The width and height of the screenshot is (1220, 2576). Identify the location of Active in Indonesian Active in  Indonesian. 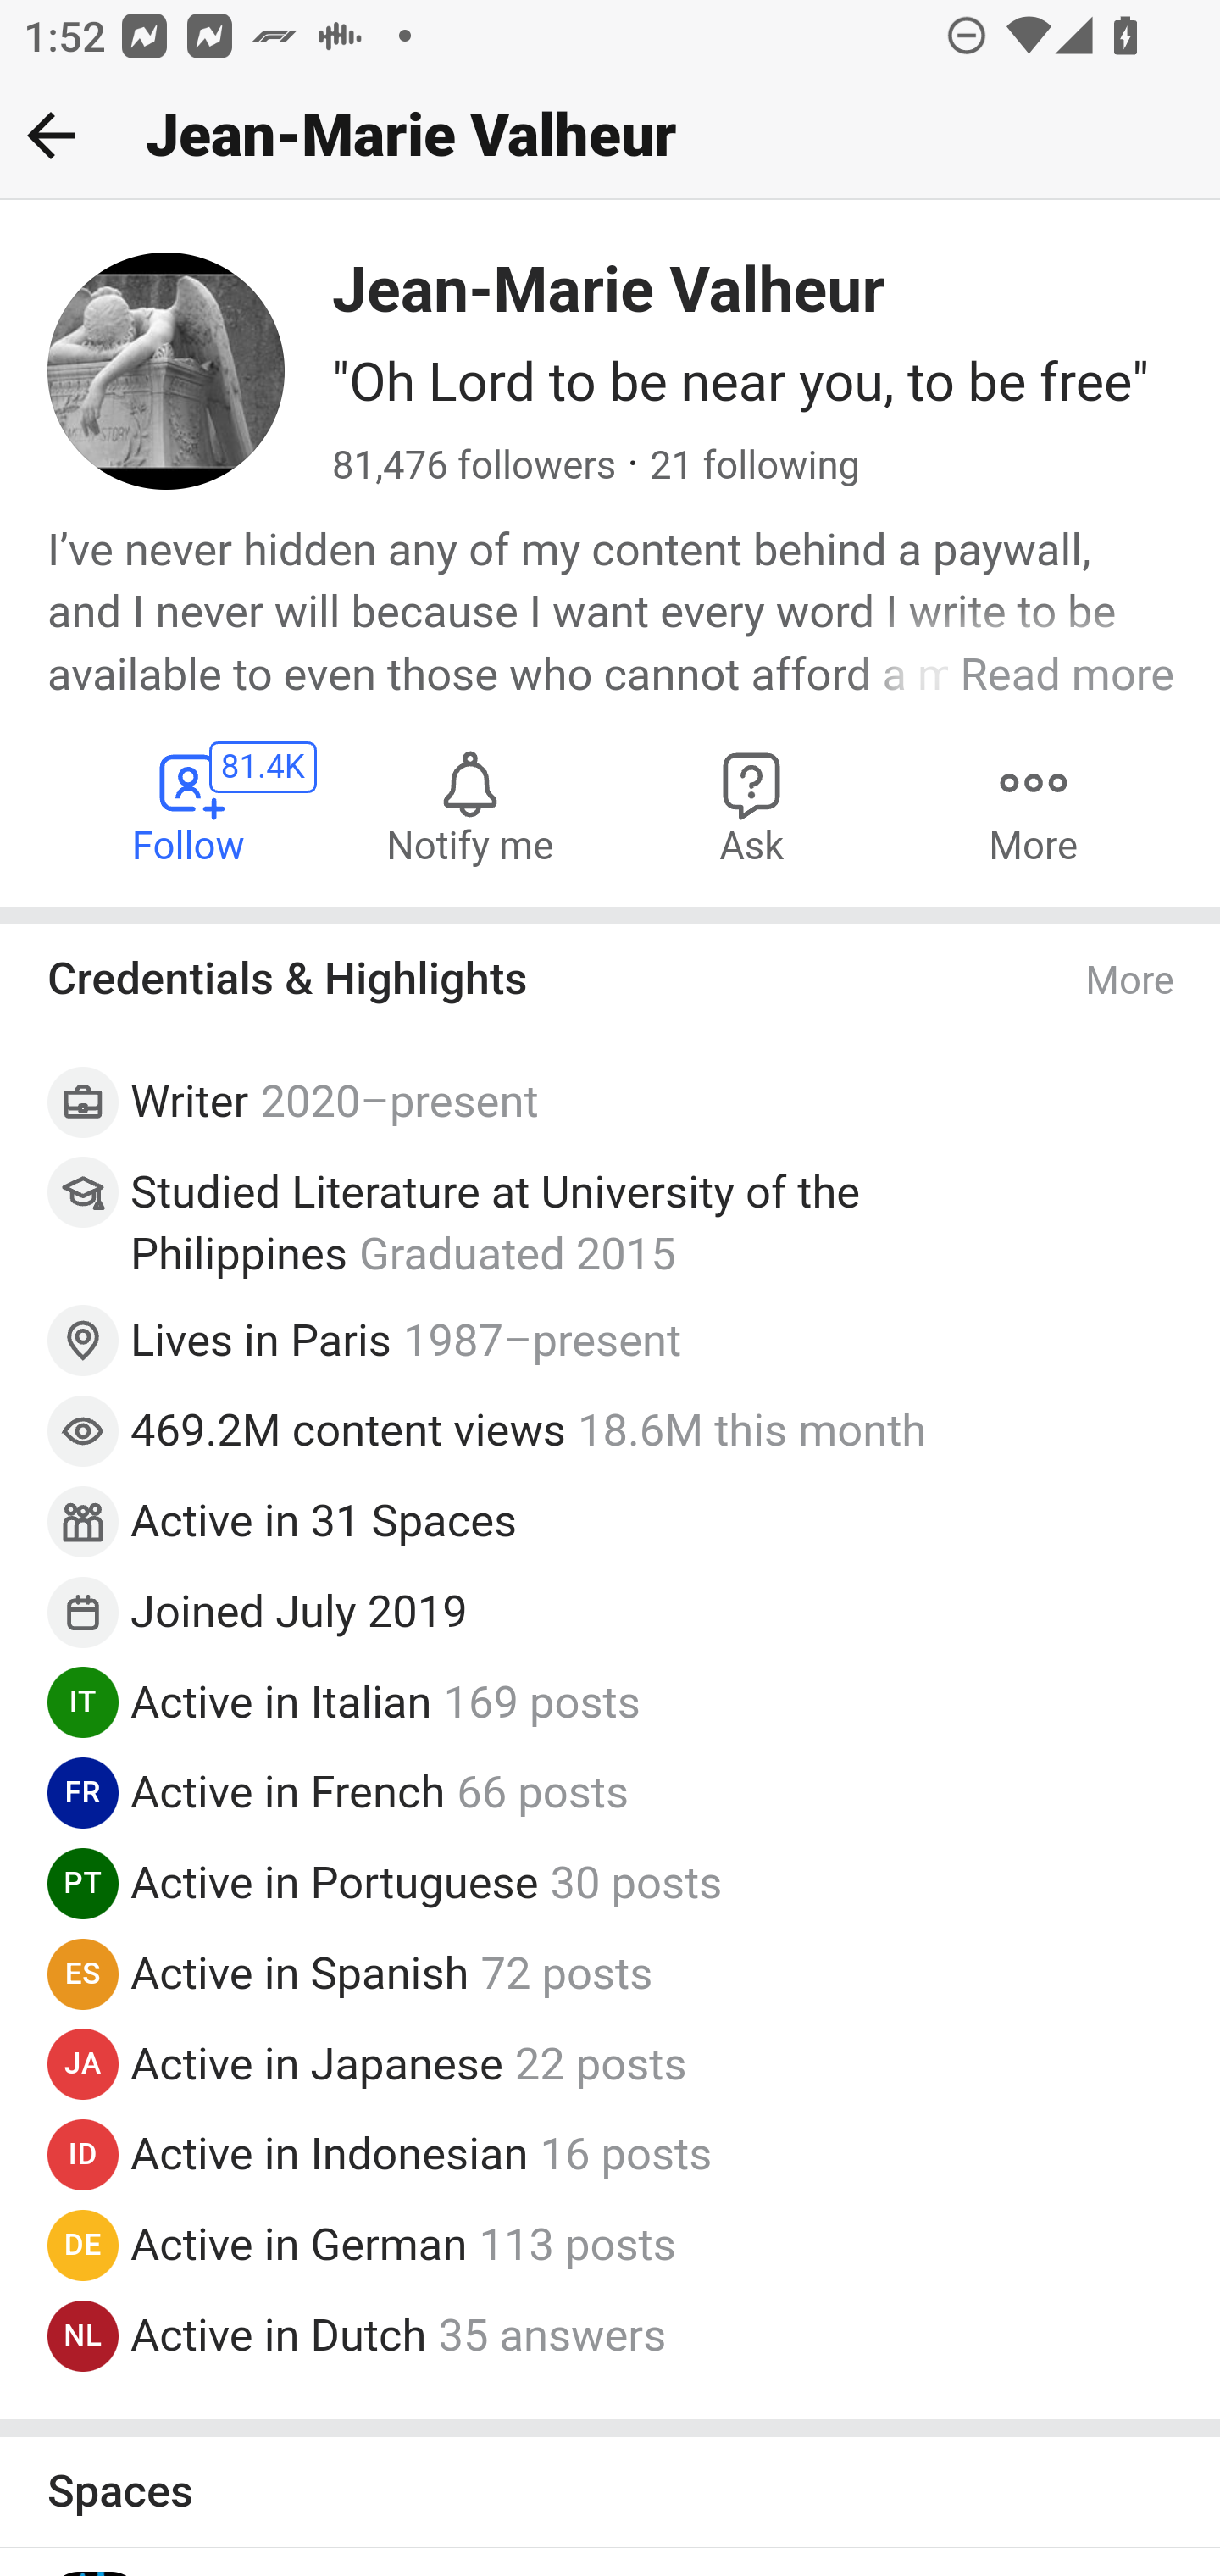
(330, 2154).